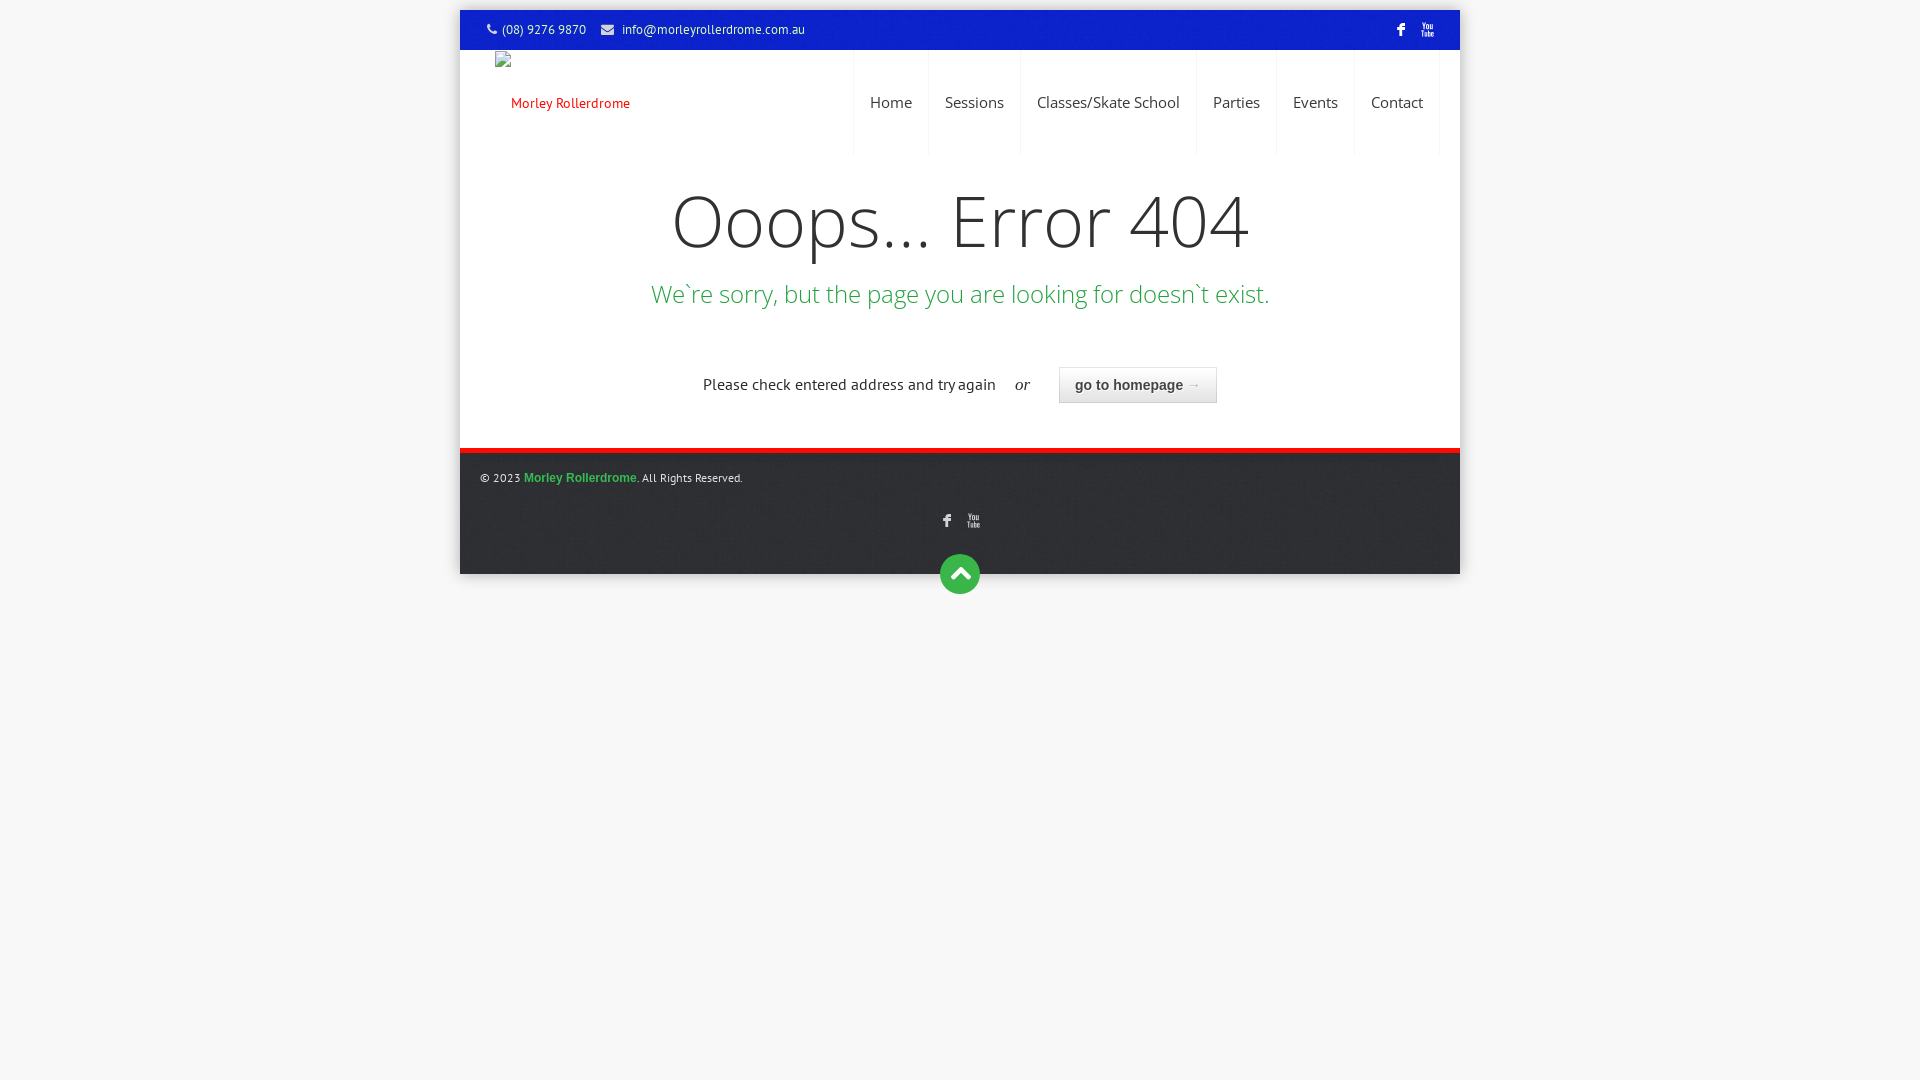  I want to click on Home, so click(891, 102).